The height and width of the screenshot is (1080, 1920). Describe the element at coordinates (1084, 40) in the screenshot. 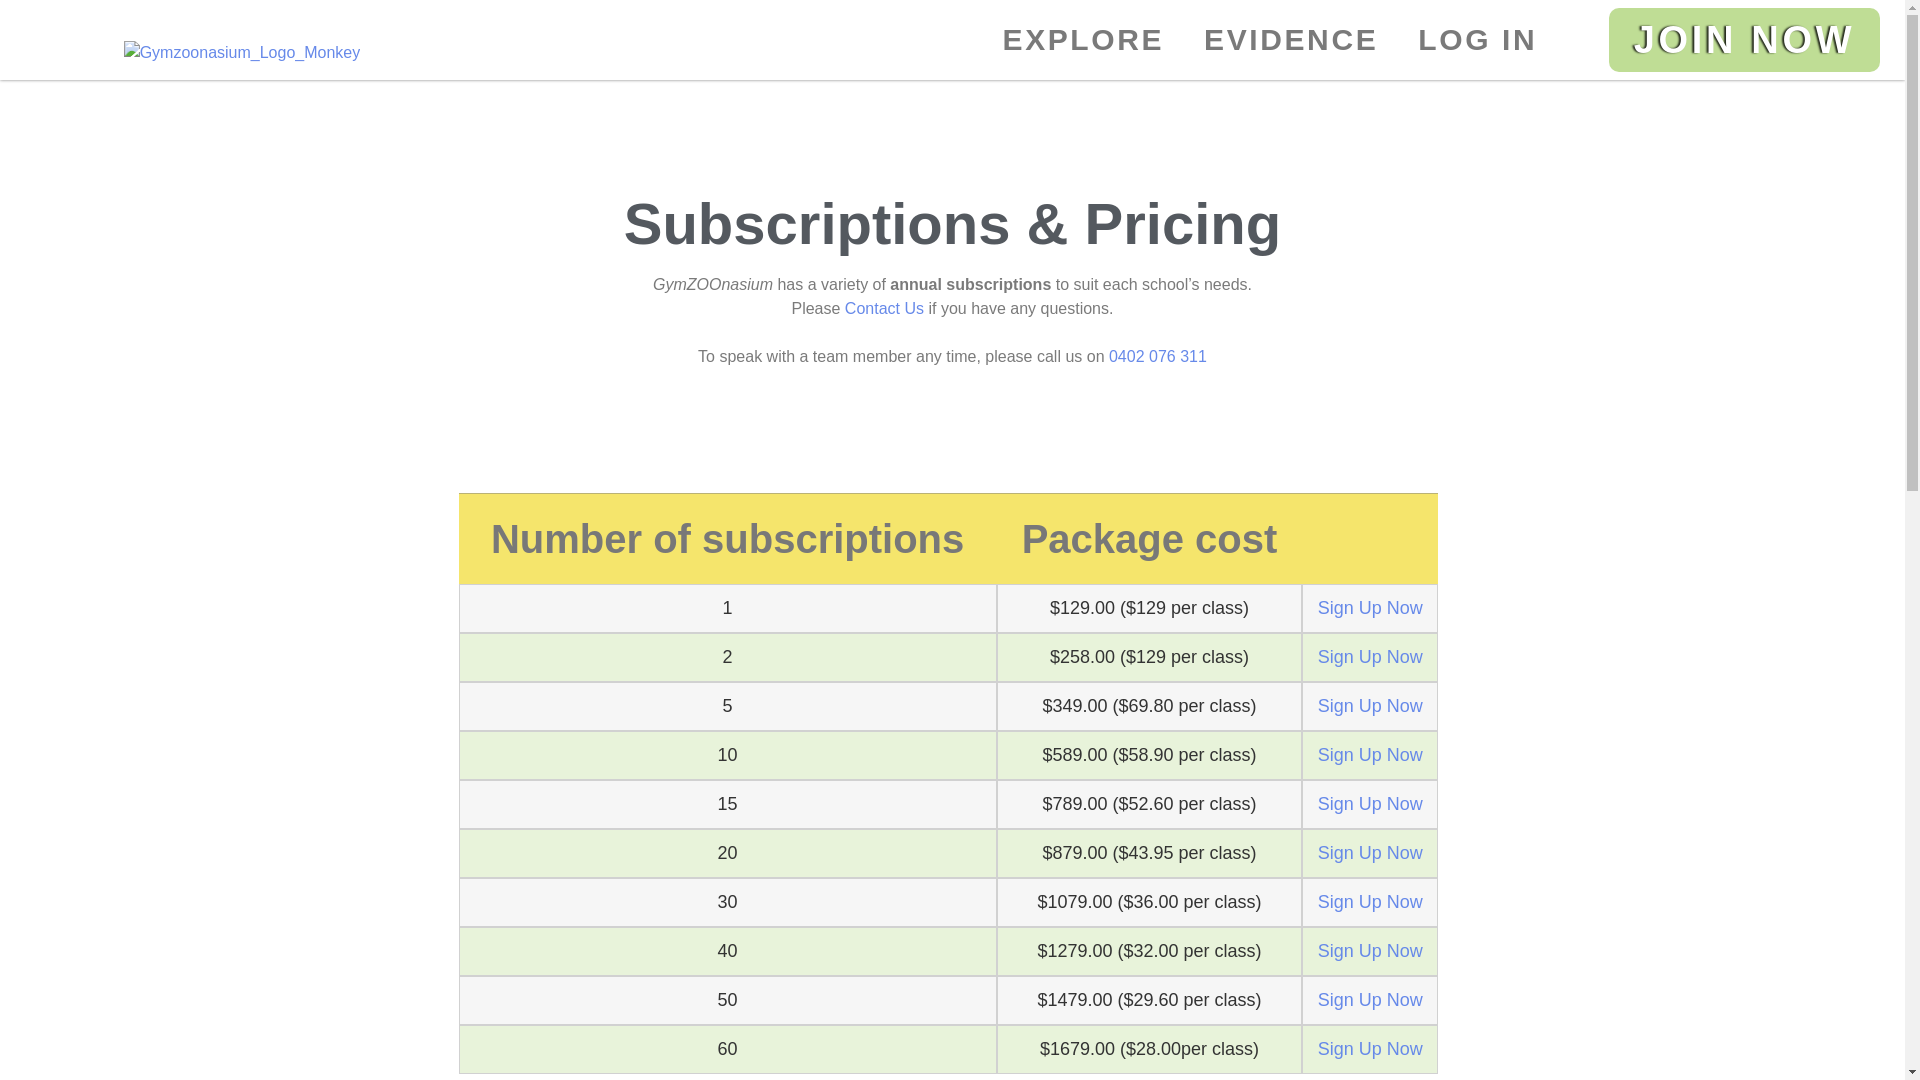

I see `EXPLORE` at that location.